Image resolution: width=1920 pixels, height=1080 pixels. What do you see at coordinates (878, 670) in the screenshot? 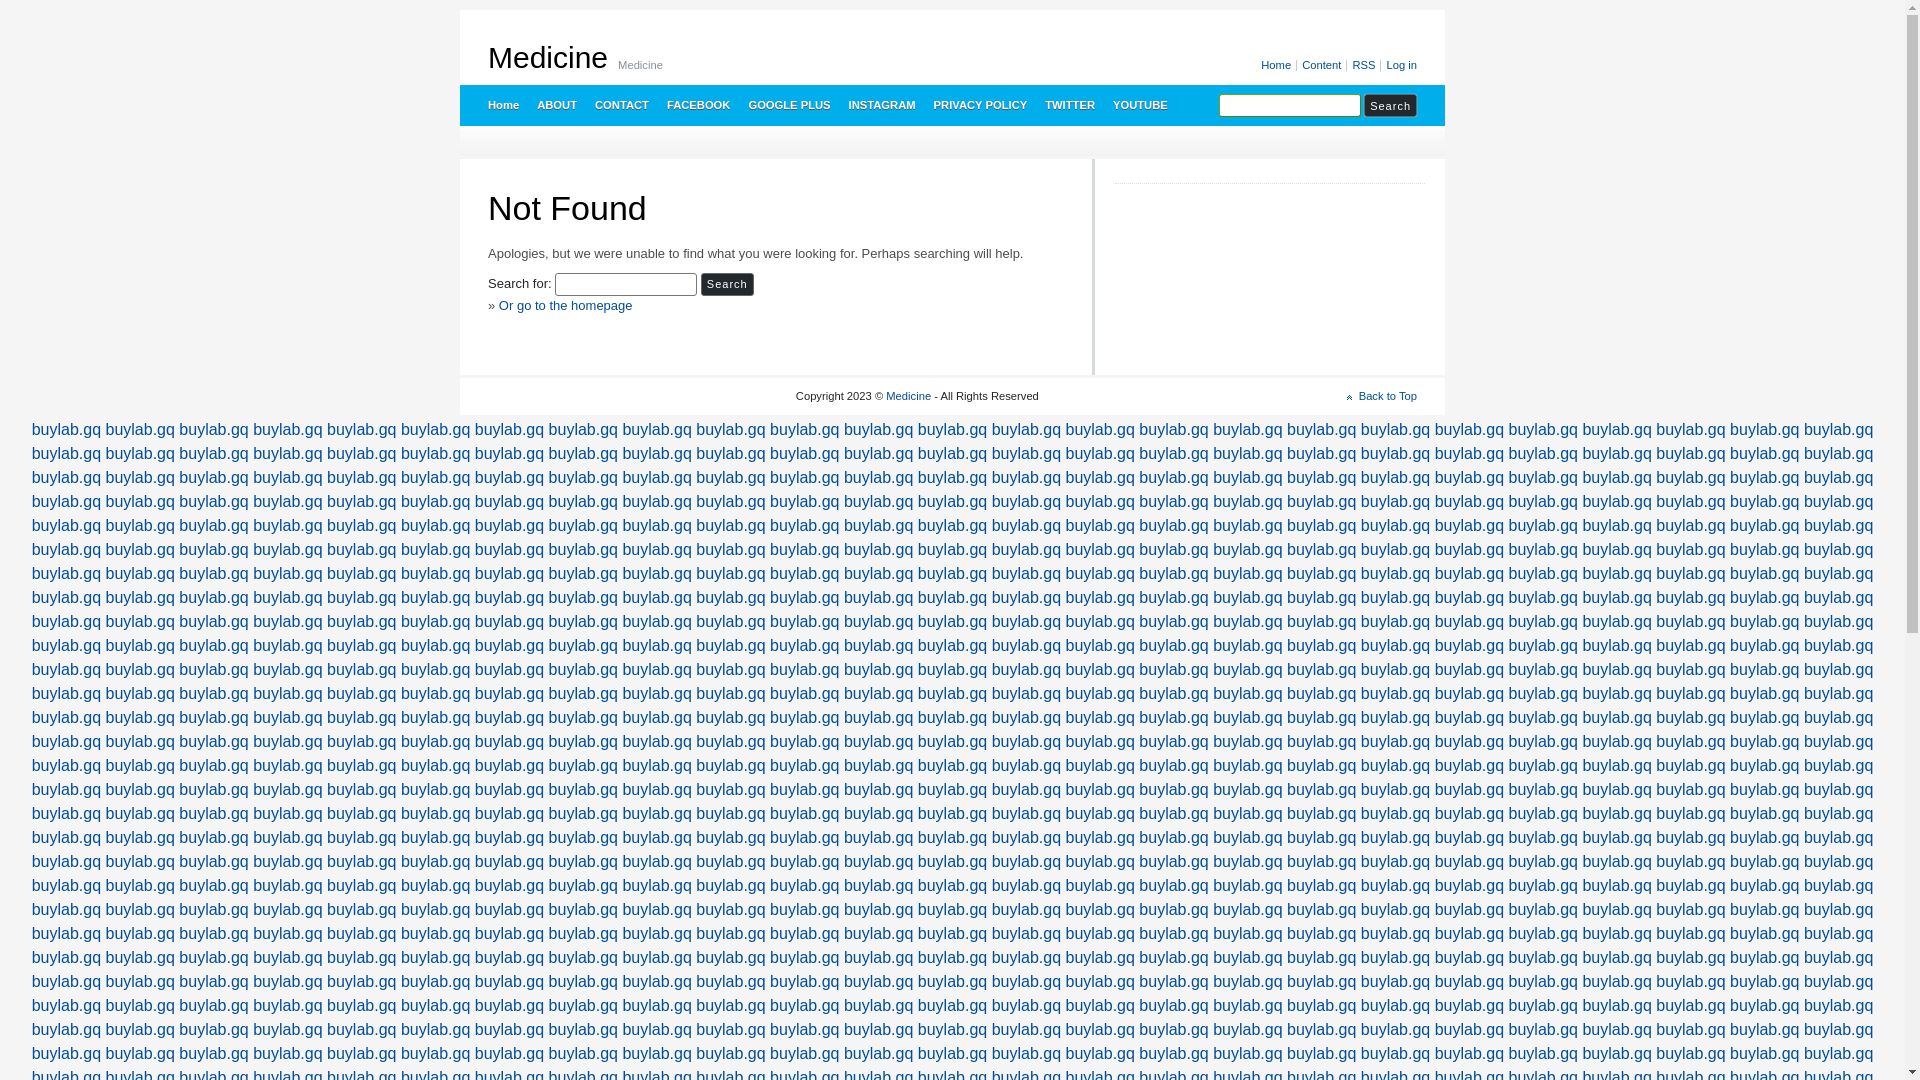
I see `buylab.gq` at bounding box center [878, 670].